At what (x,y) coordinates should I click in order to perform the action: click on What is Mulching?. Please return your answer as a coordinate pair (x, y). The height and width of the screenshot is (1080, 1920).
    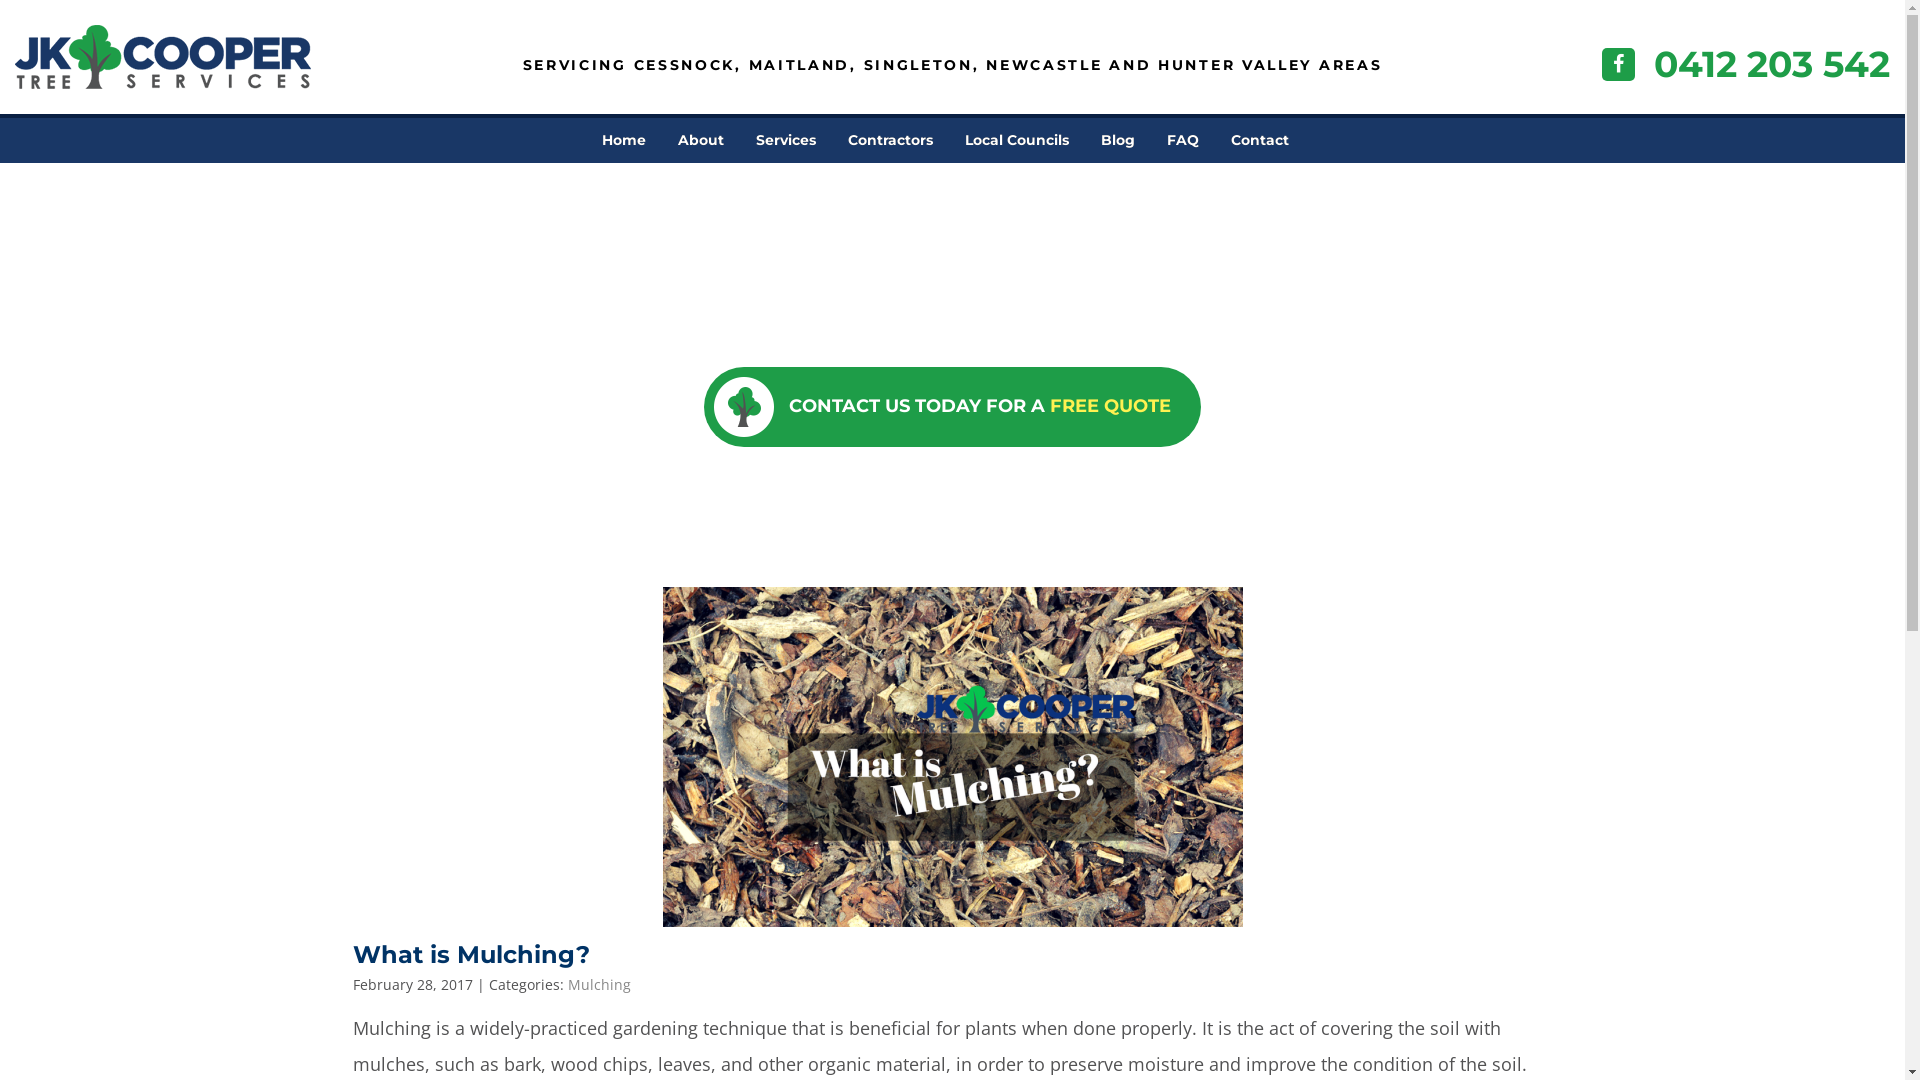
    Looking at the image, I should click on (470, 954).